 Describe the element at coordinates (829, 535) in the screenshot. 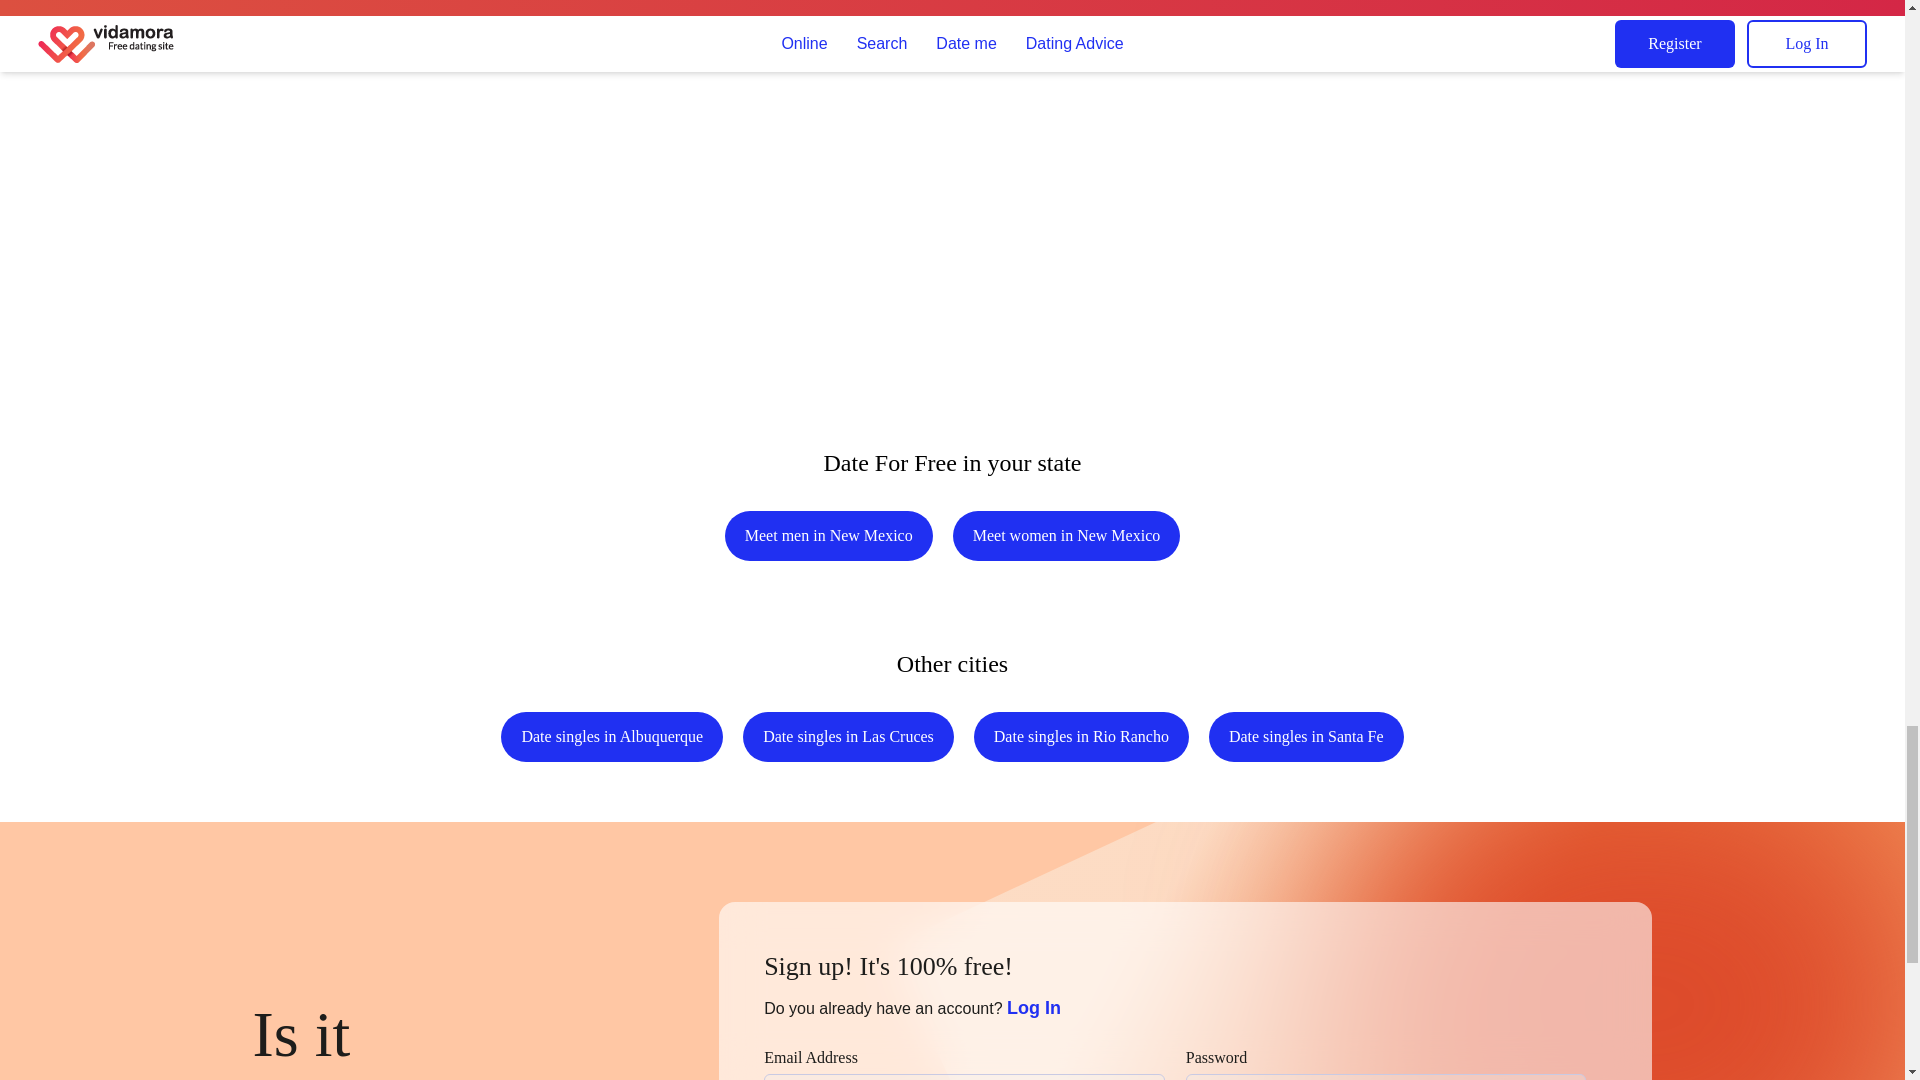

I see `Meet men in New Mexico` at that location.